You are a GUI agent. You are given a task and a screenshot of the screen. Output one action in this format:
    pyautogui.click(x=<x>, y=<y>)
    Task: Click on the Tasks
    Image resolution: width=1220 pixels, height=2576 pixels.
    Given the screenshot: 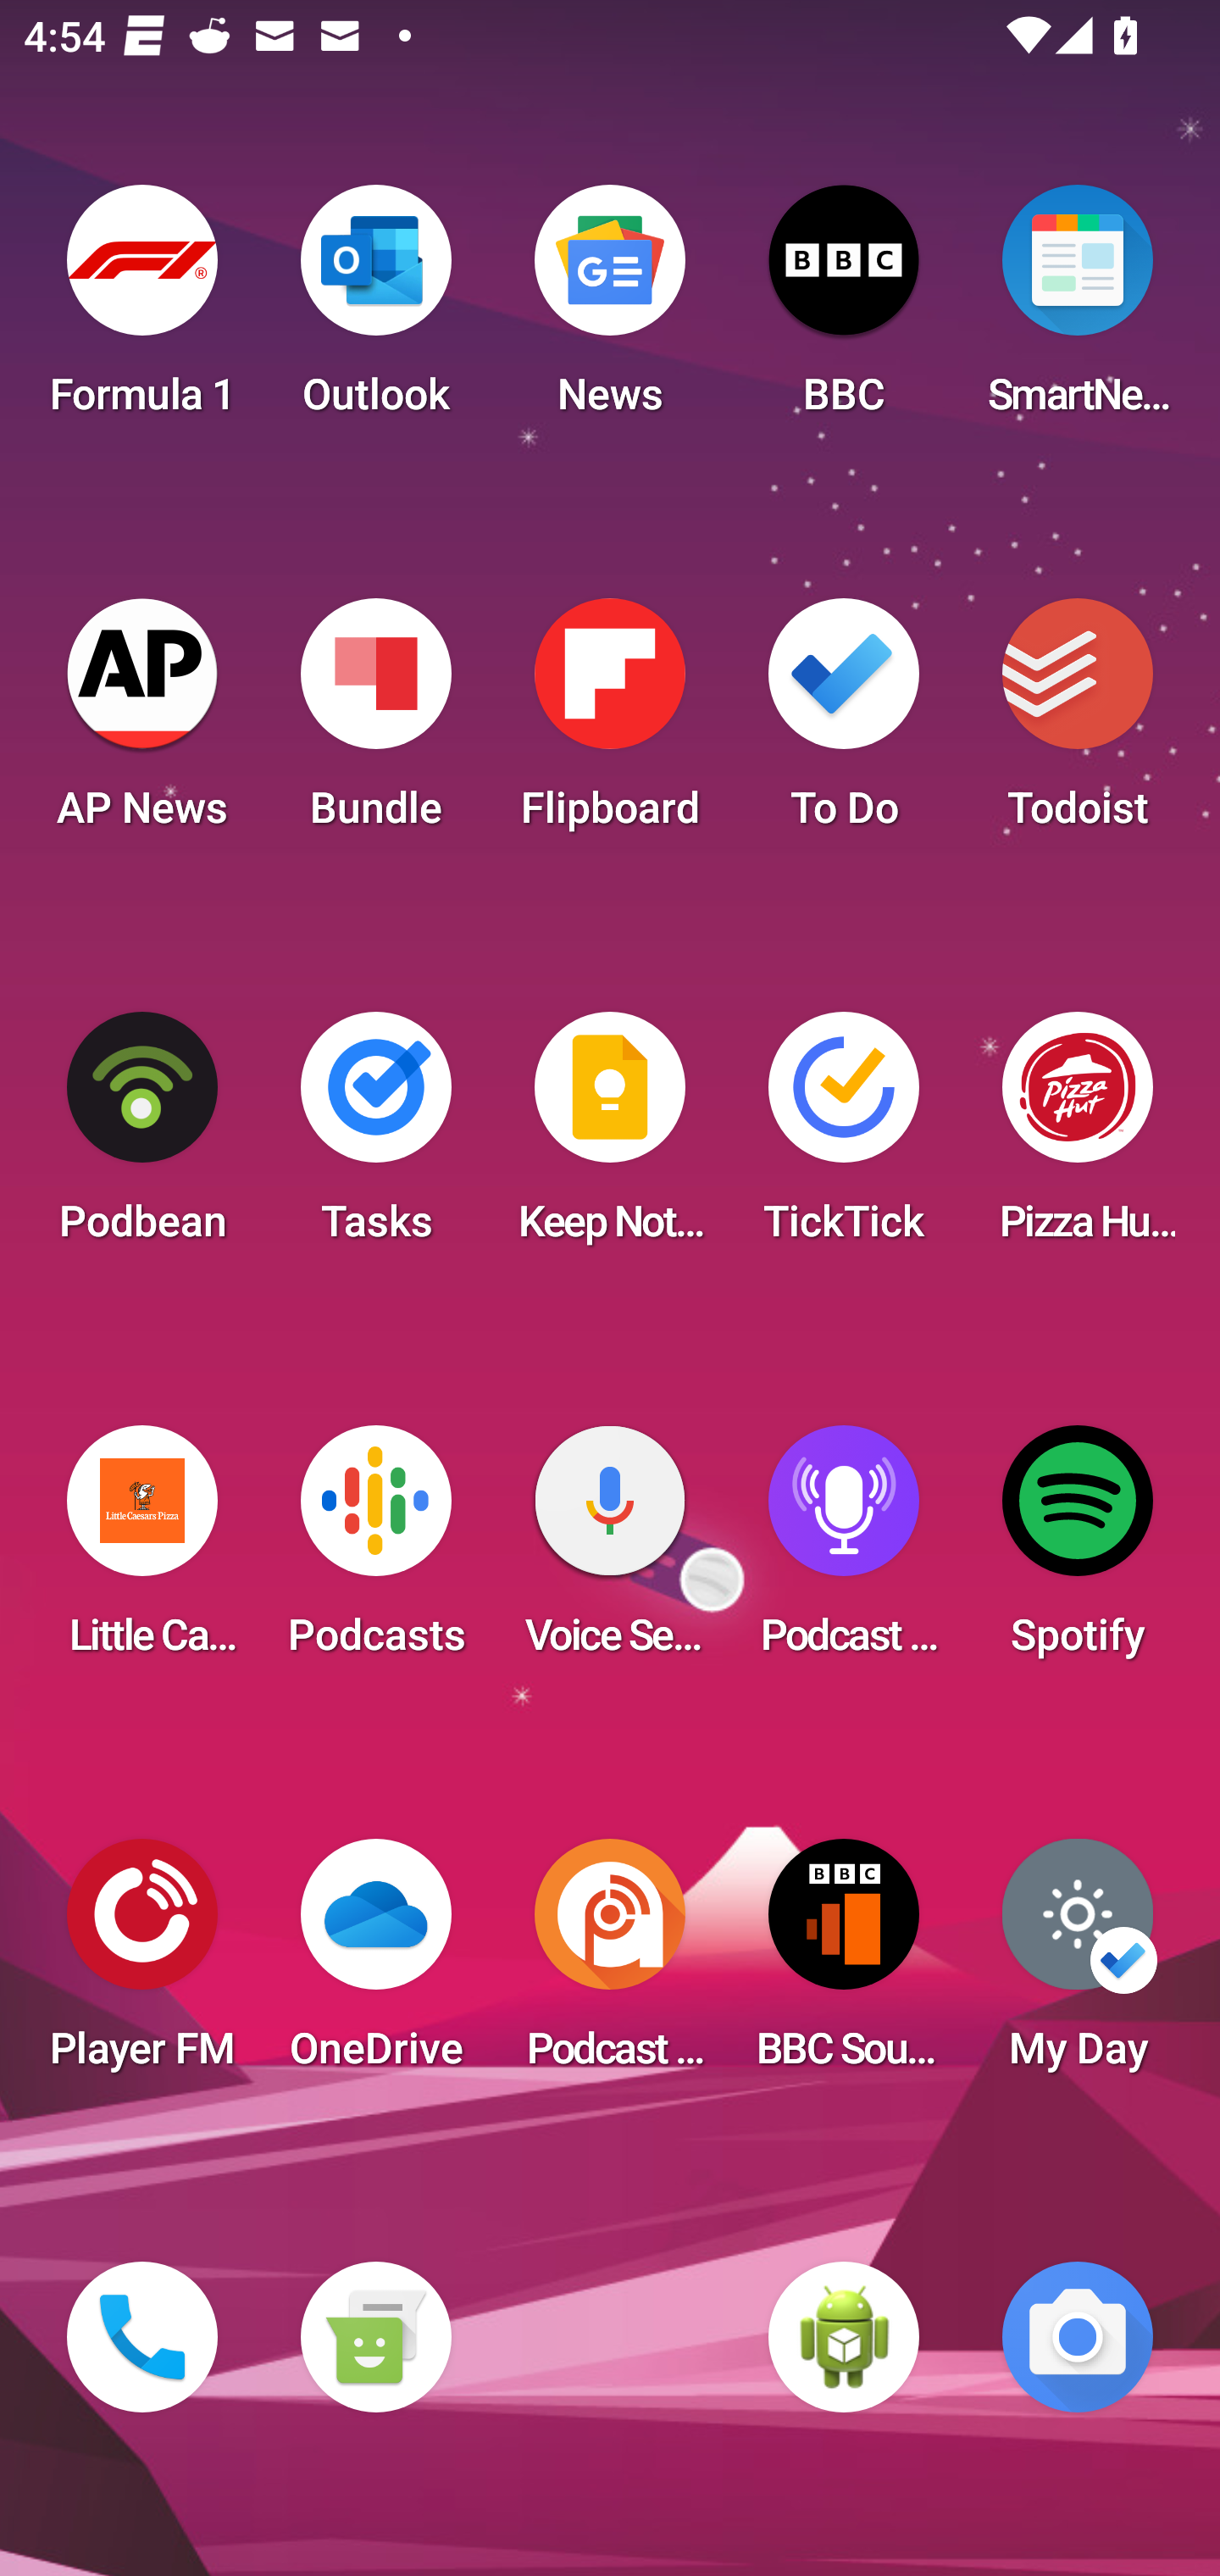 What is the action you would take?
    pyautogui.click(x=375, y=1137)
    